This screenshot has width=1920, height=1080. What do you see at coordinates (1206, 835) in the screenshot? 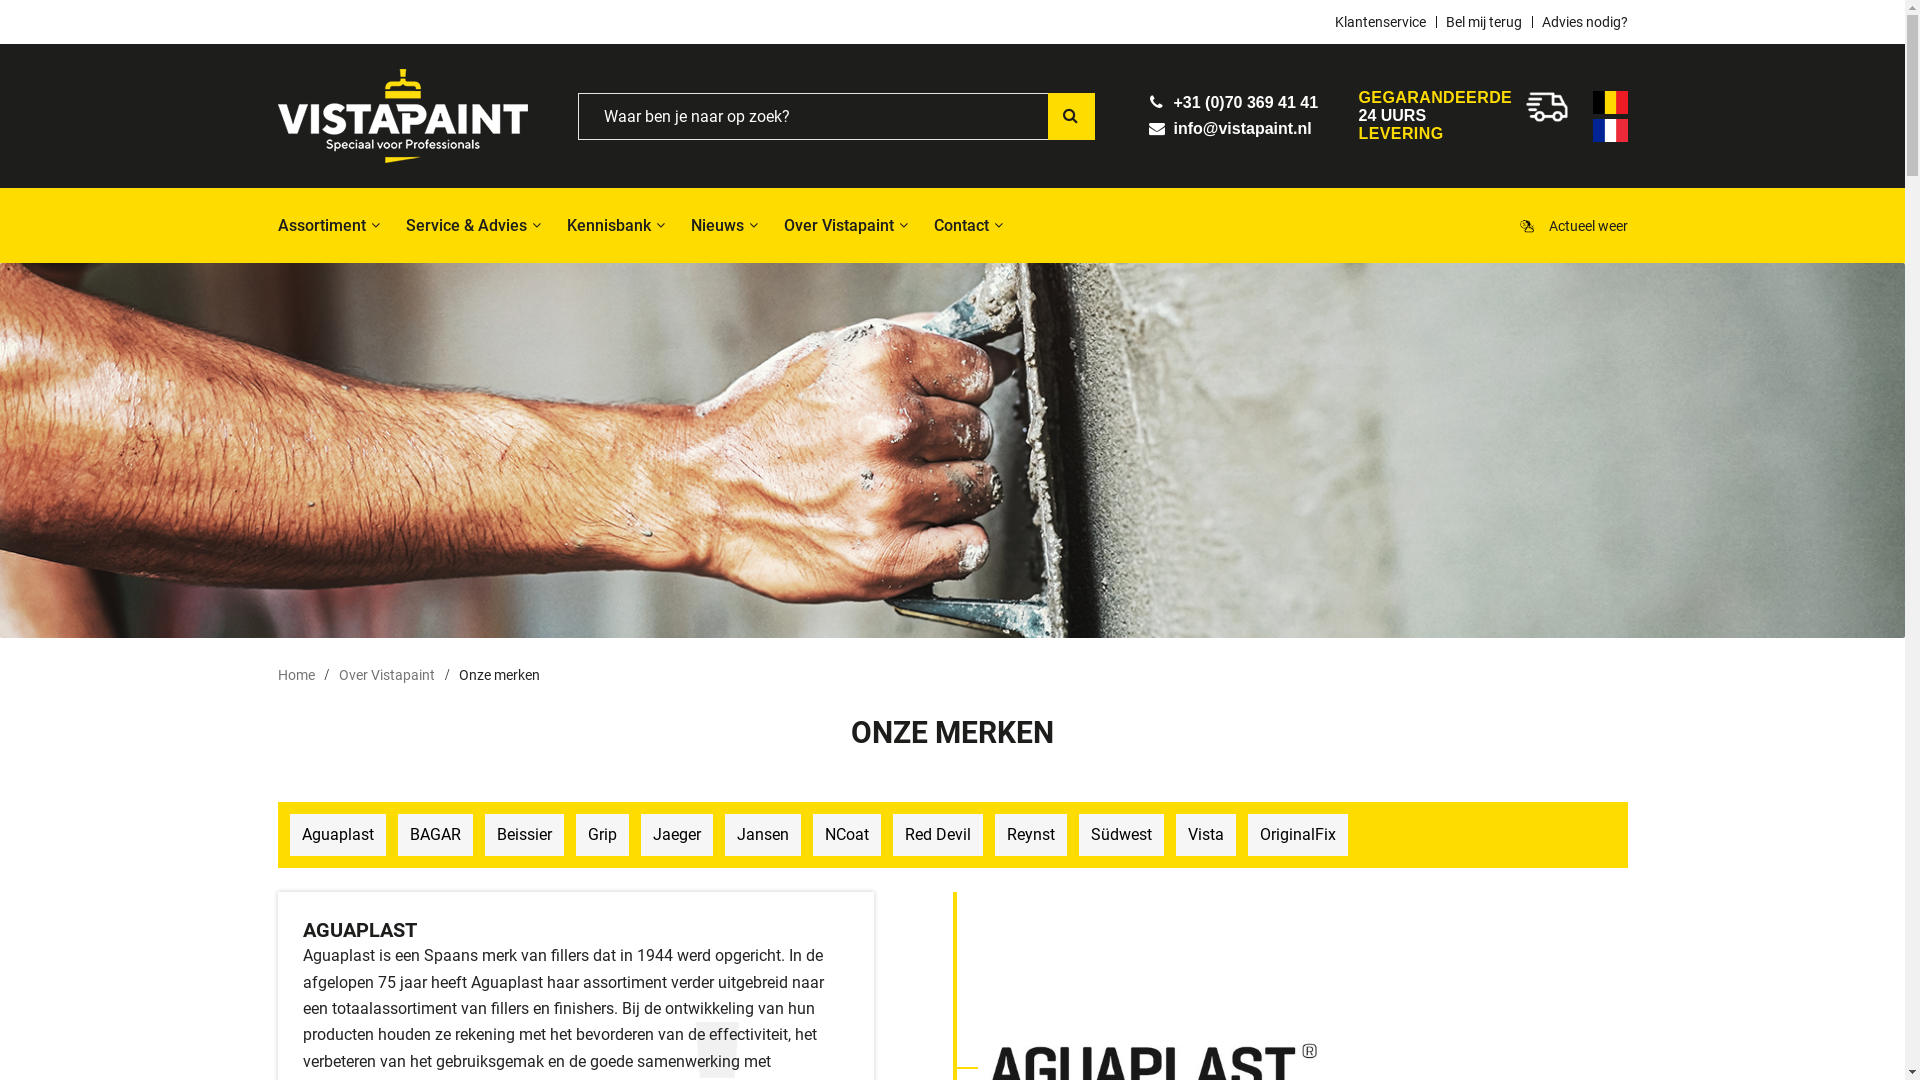
I see `Vista` at bounding box center [1206, 835].